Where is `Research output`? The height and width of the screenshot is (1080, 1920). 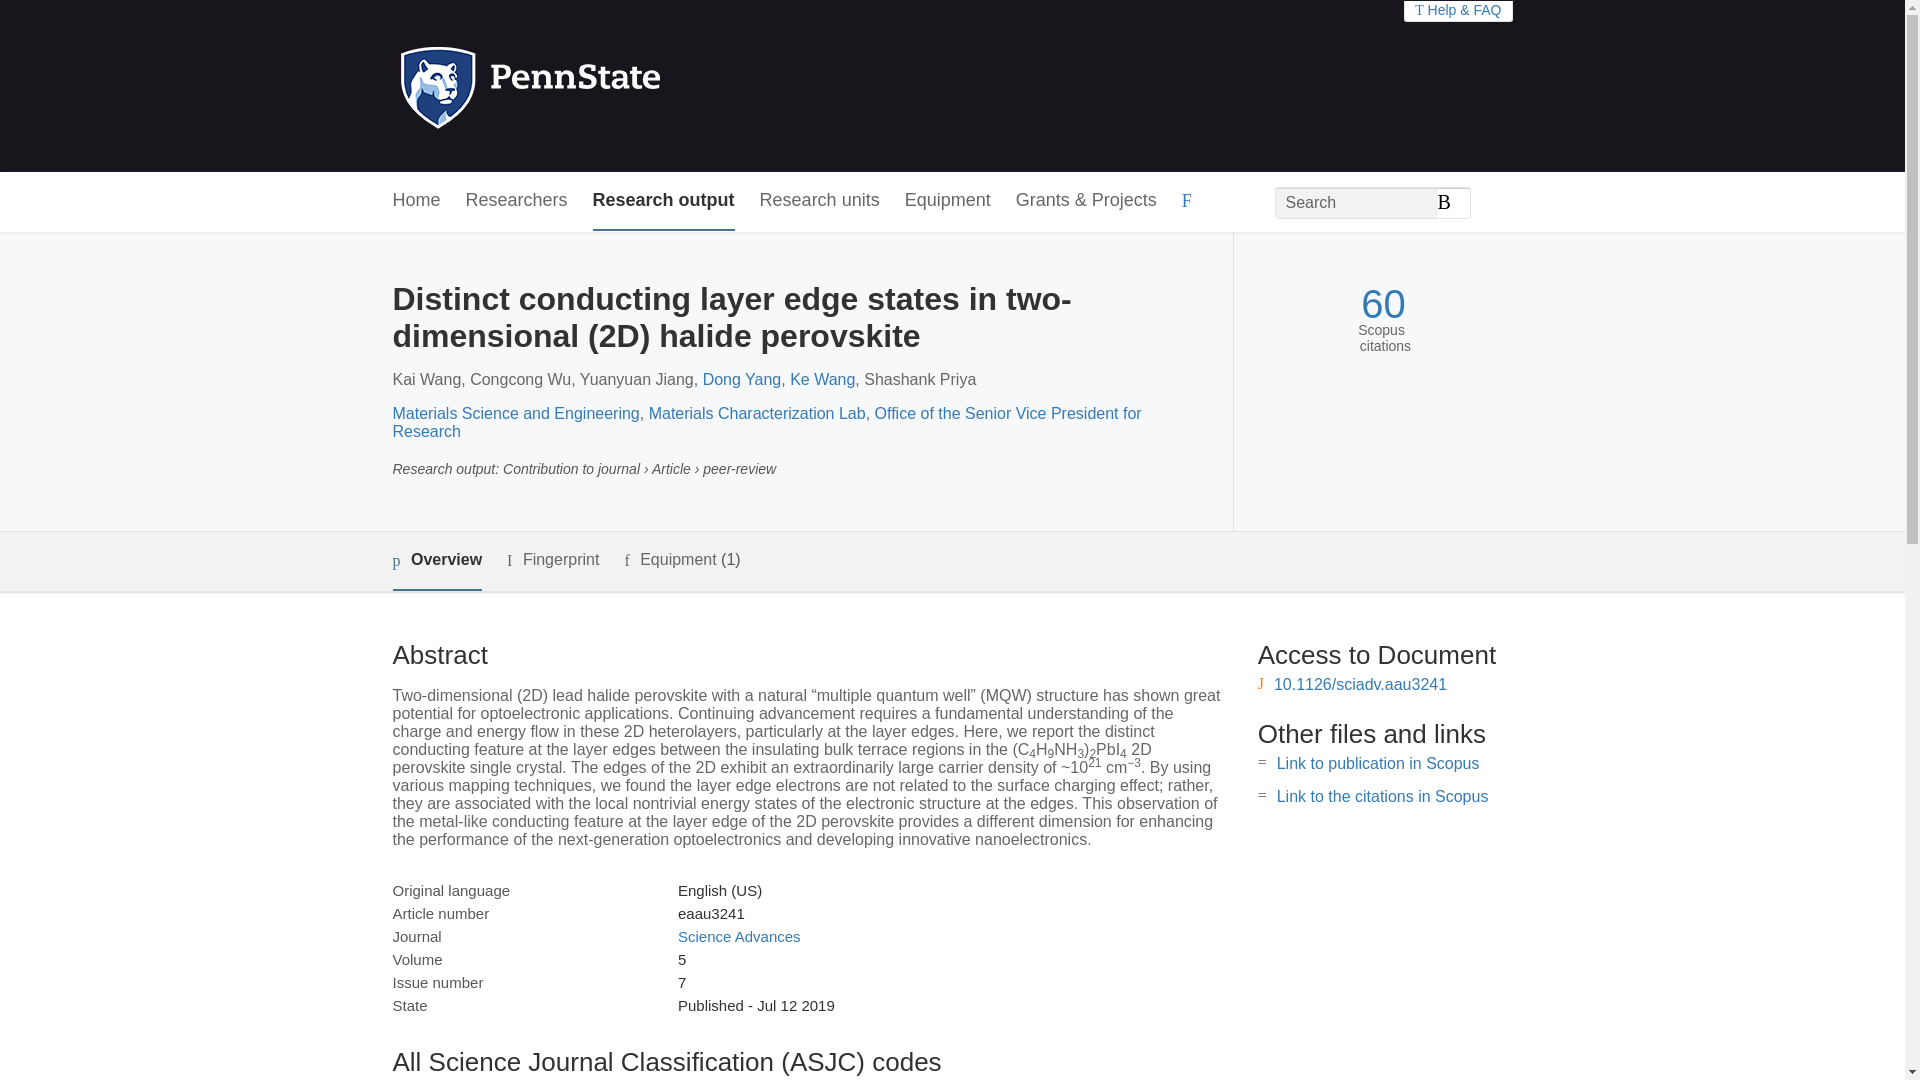 Research output is located at coordinates (664, 201).